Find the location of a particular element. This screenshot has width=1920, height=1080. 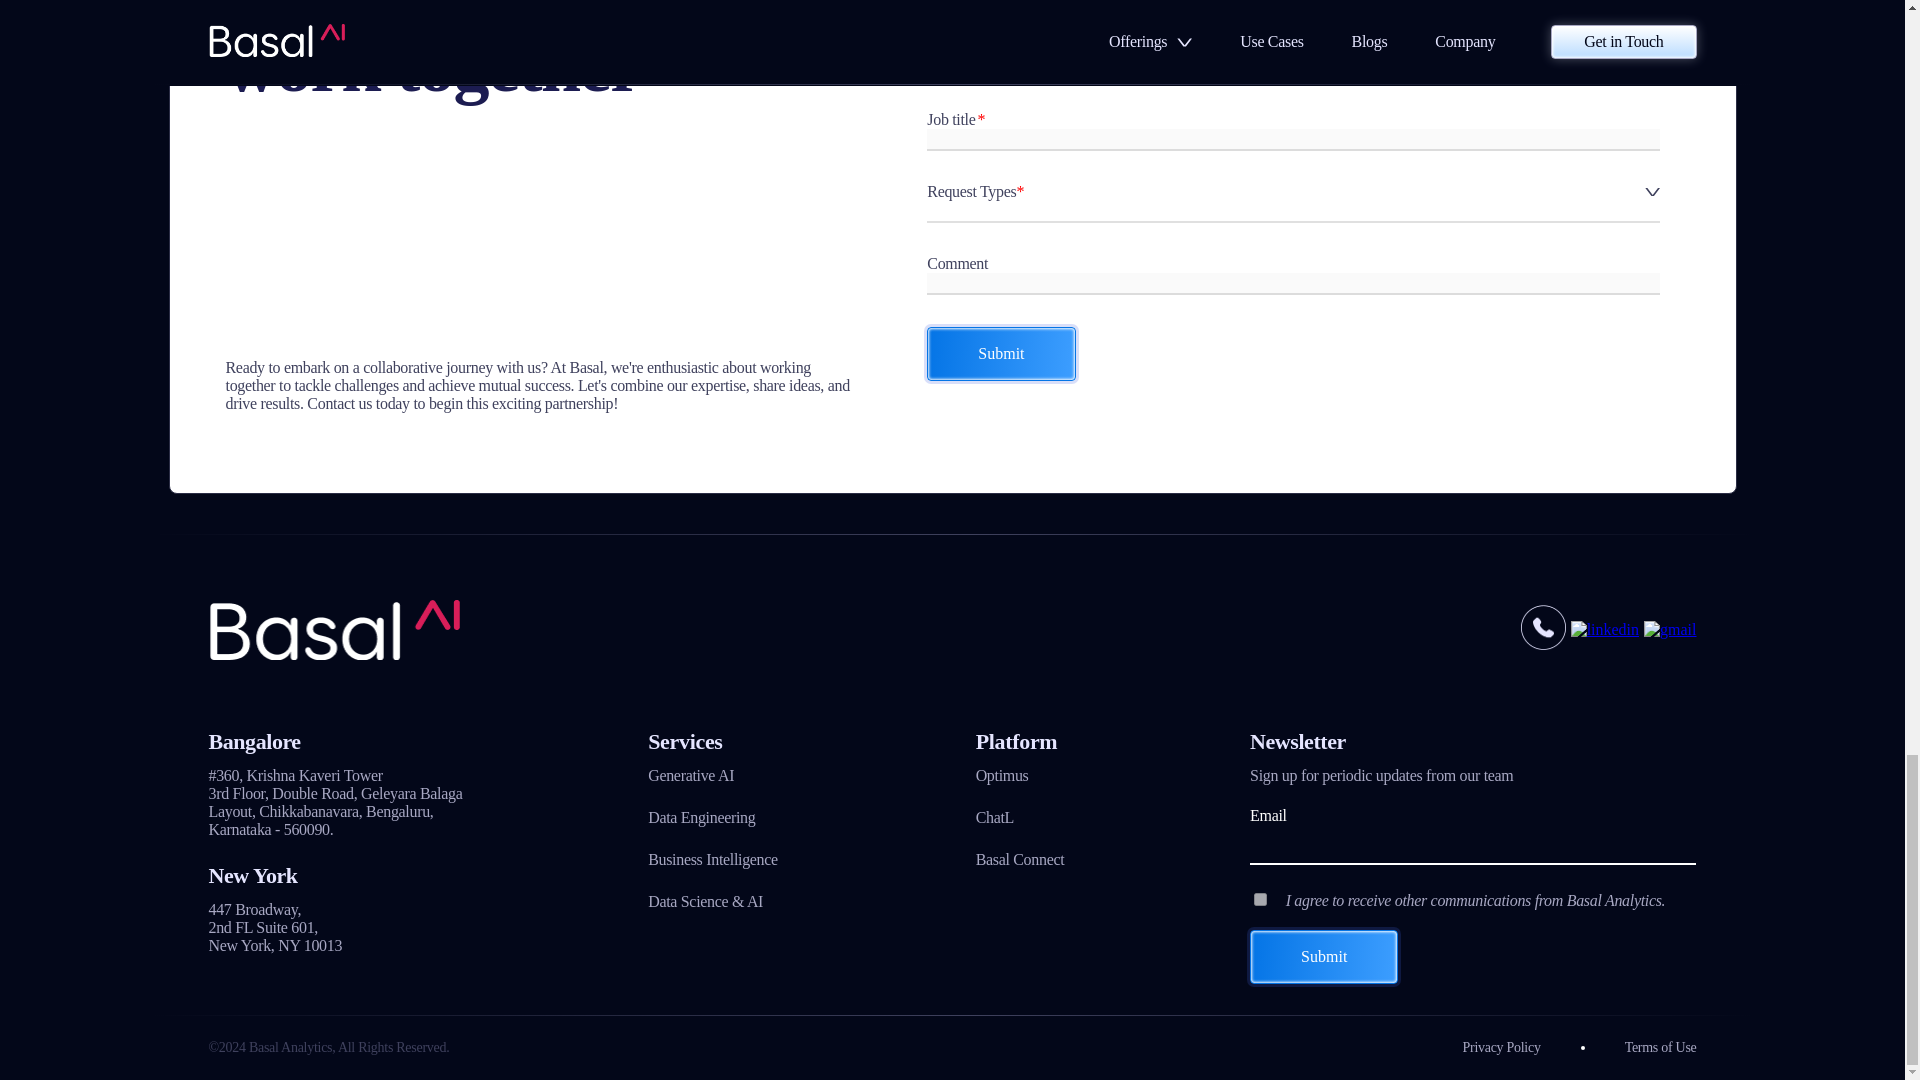

on is located at coordinates (1260, 900).